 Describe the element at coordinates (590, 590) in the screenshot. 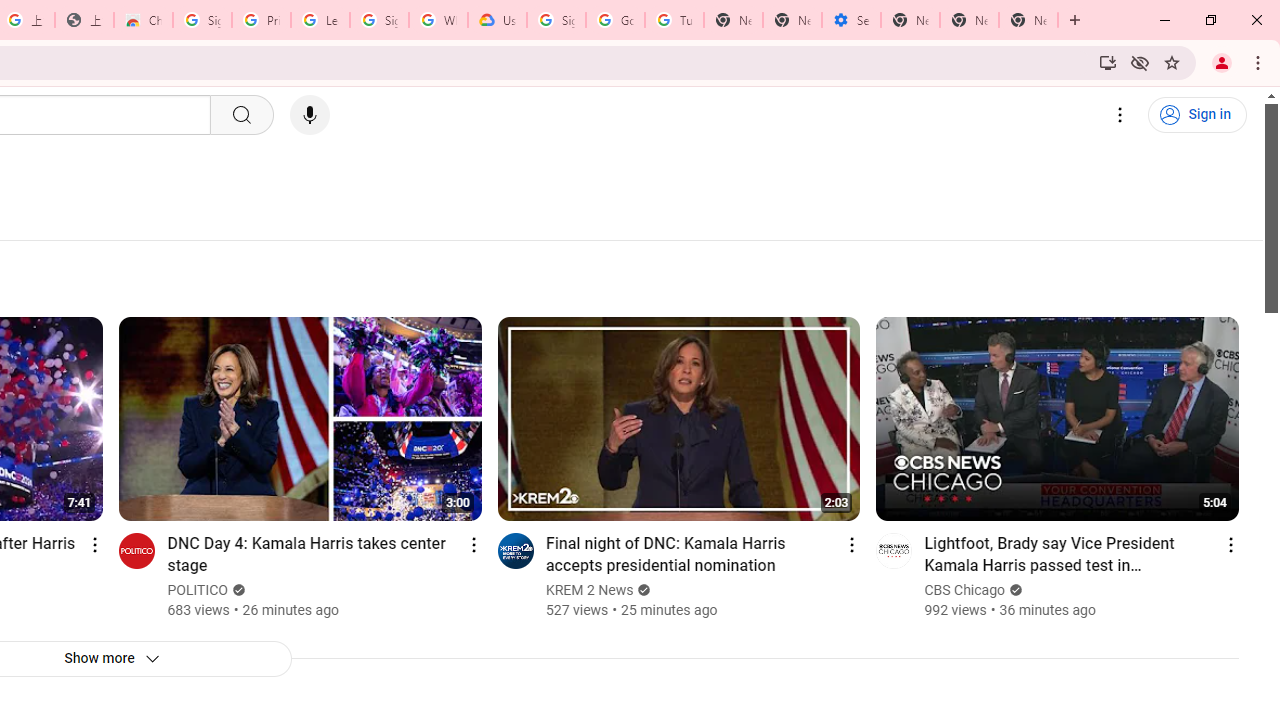

I see `KREM 2 News` at that location.